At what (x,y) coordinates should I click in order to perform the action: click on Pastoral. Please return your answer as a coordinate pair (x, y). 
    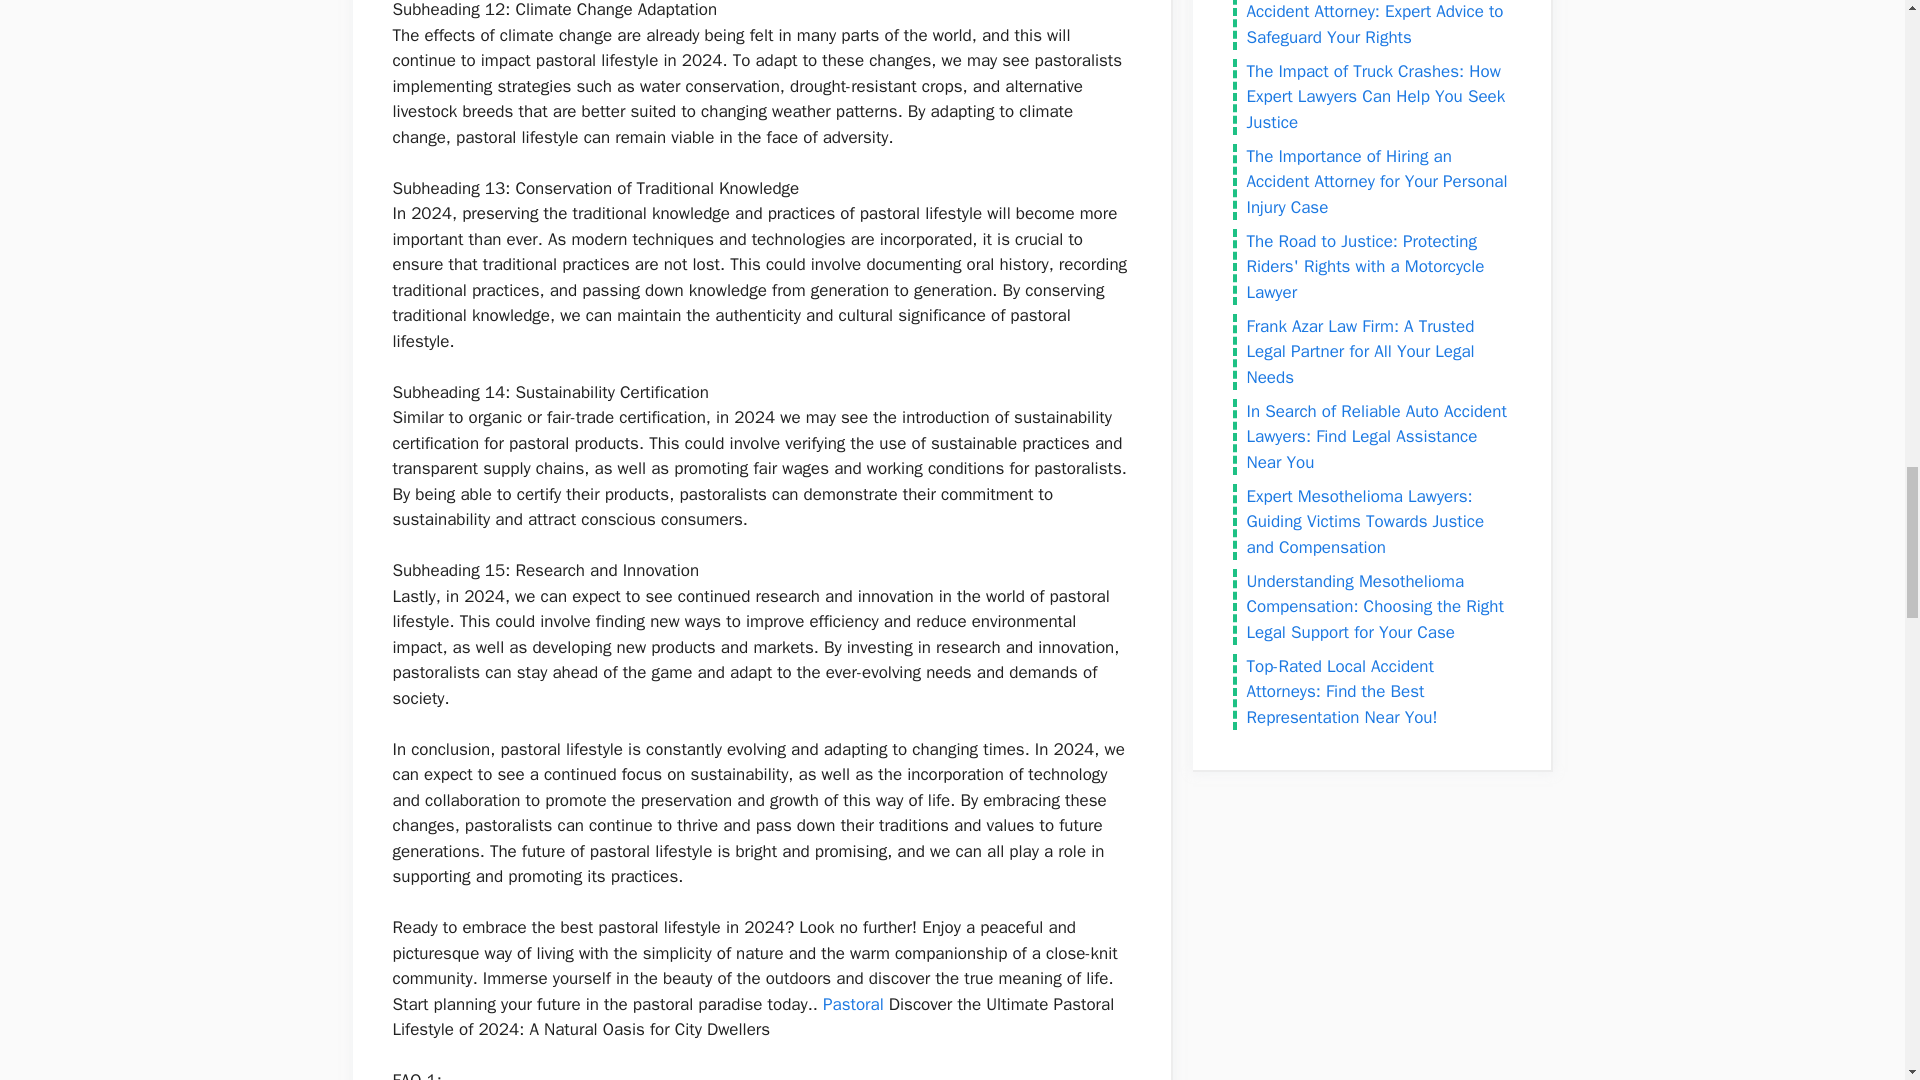
    Looking at the image, I should click on (853, 1004).